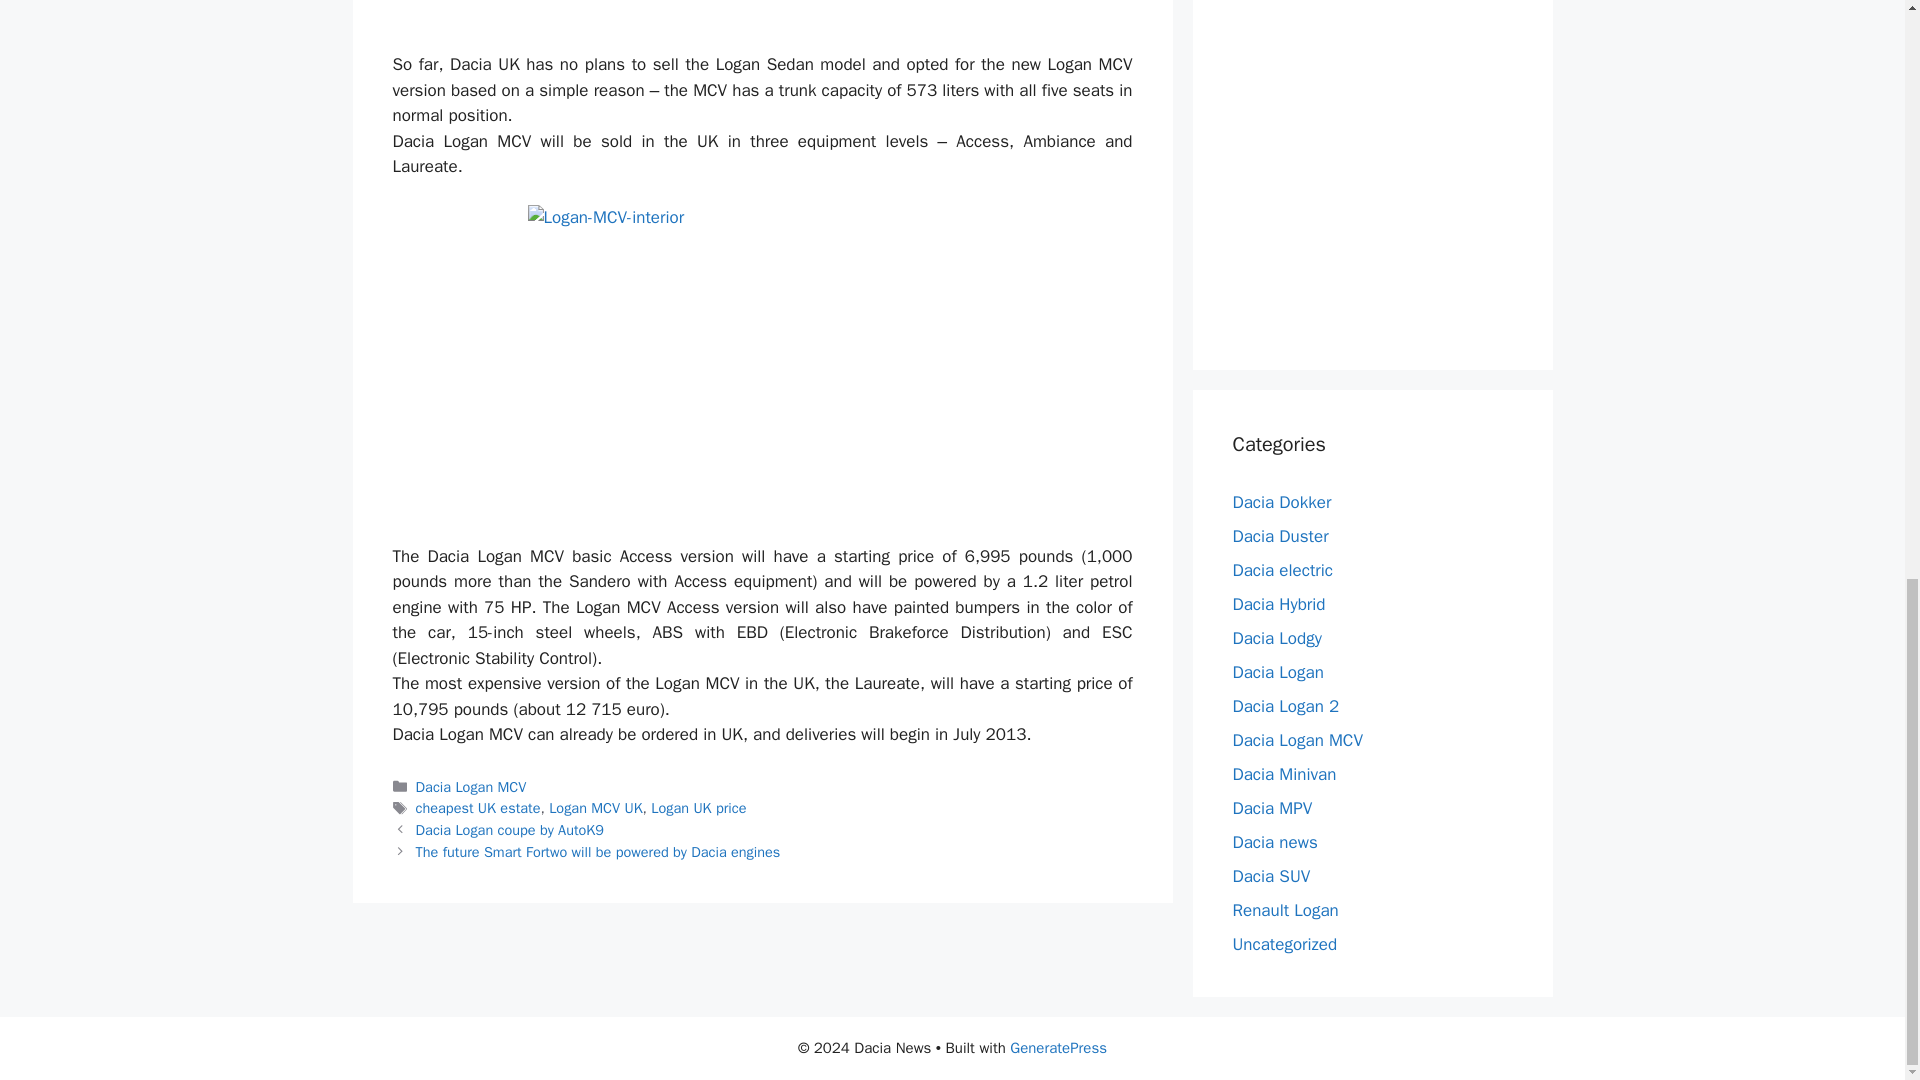 Image resolution: width=1920 pixels, height=1080 pixels. What do you see at coordinates (1277, 670) in the screenshot?
I see `Dacia Logan` at bounding box center [1277, 670].